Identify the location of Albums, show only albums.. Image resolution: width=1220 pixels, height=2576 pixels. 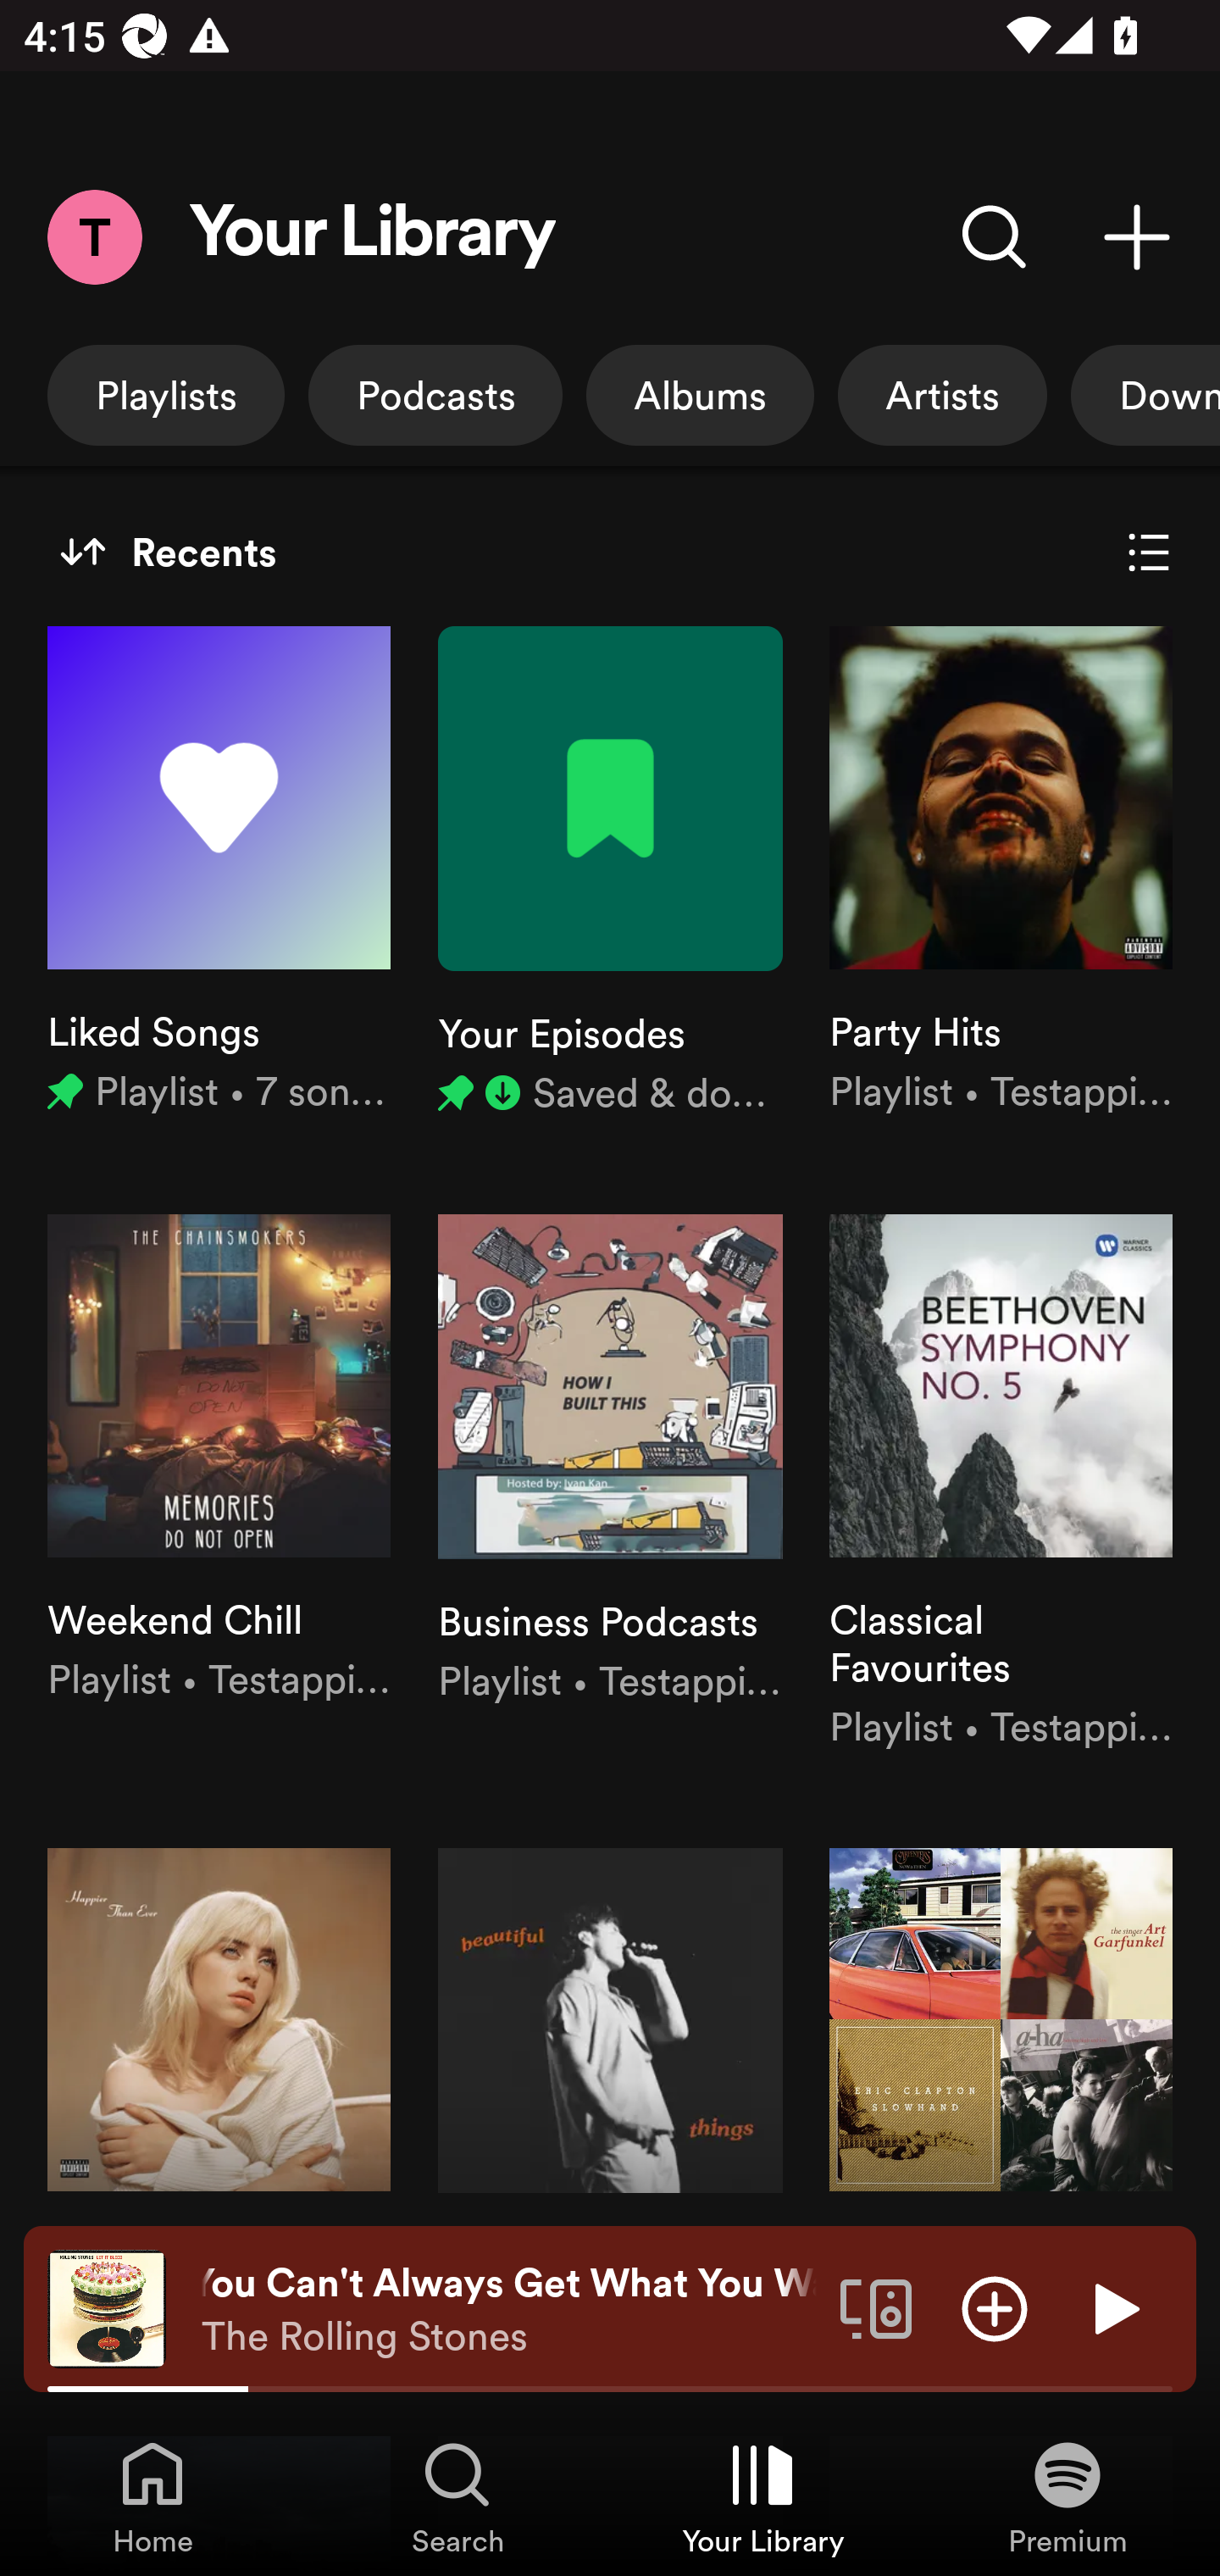
(700, 395).